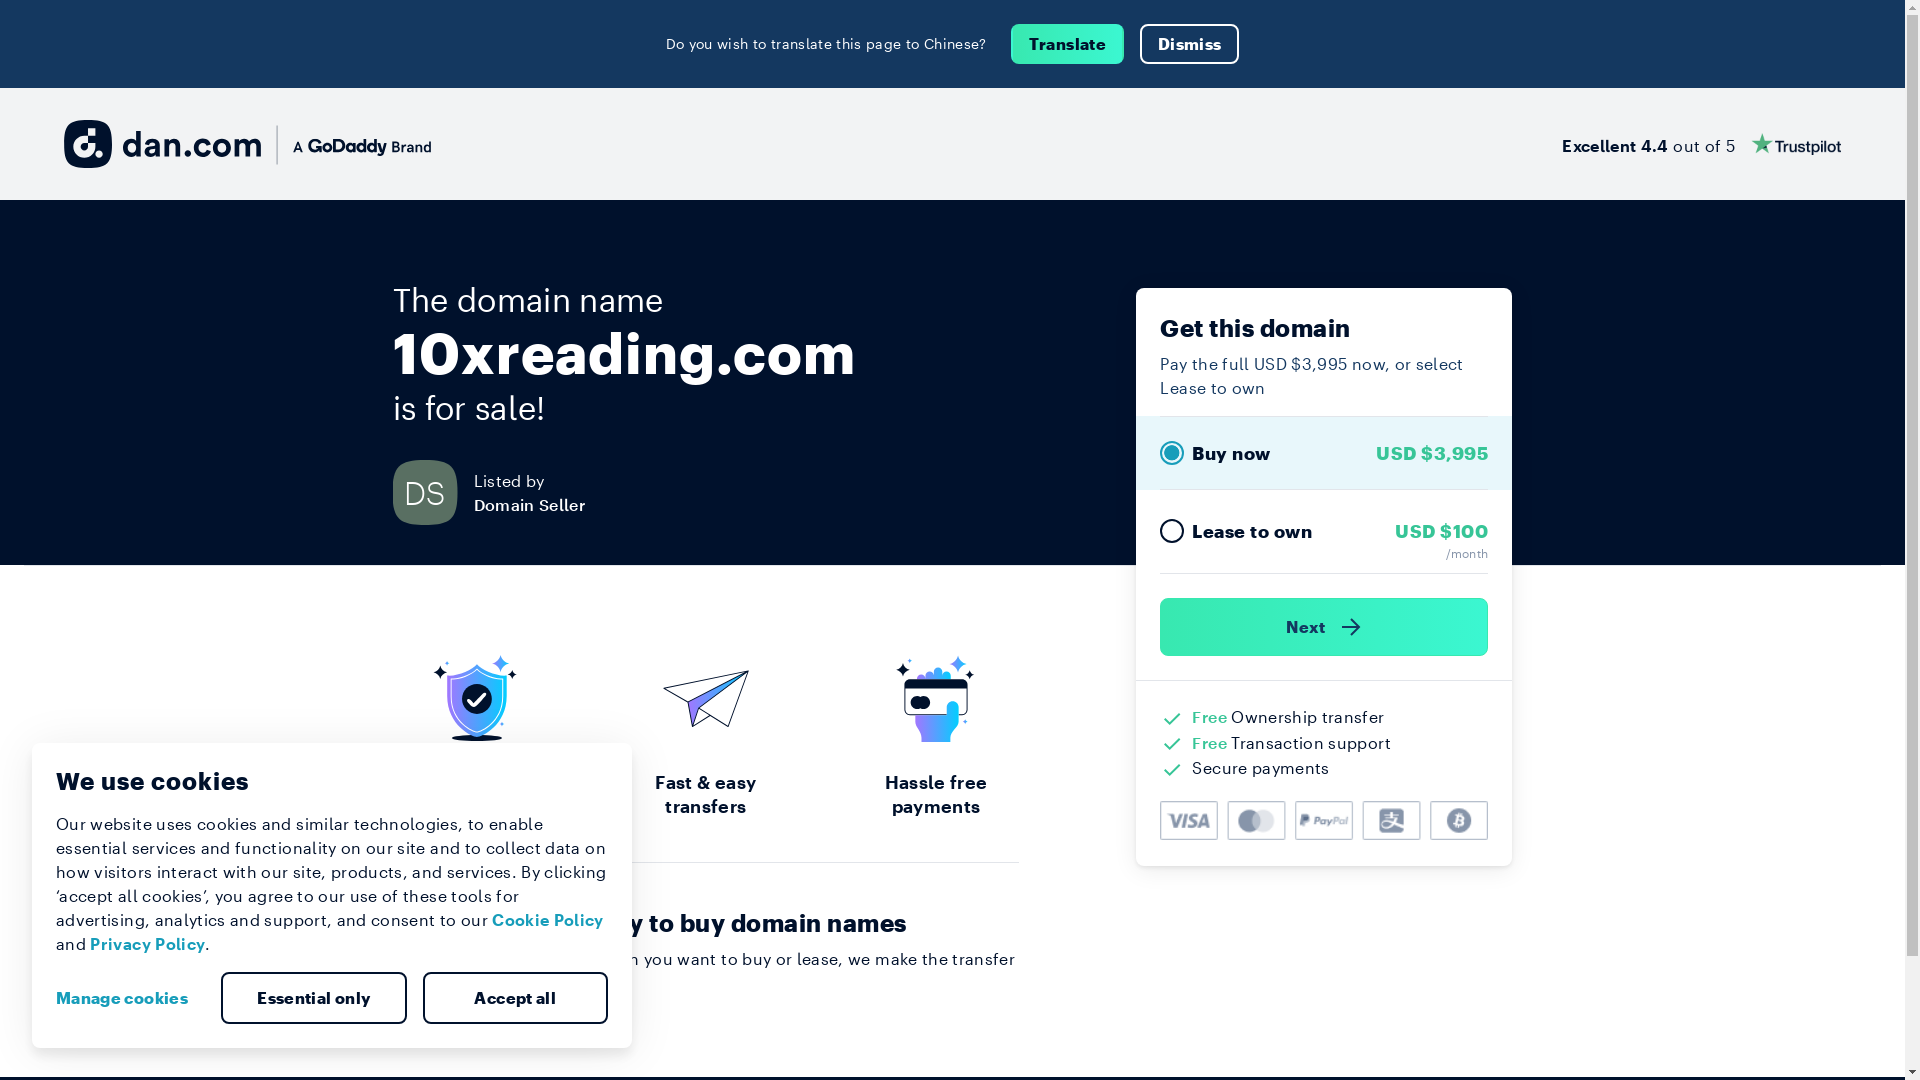  Describe the element at coordinates (1324, 627) in the screenshot. I see `Next
)` at that location.